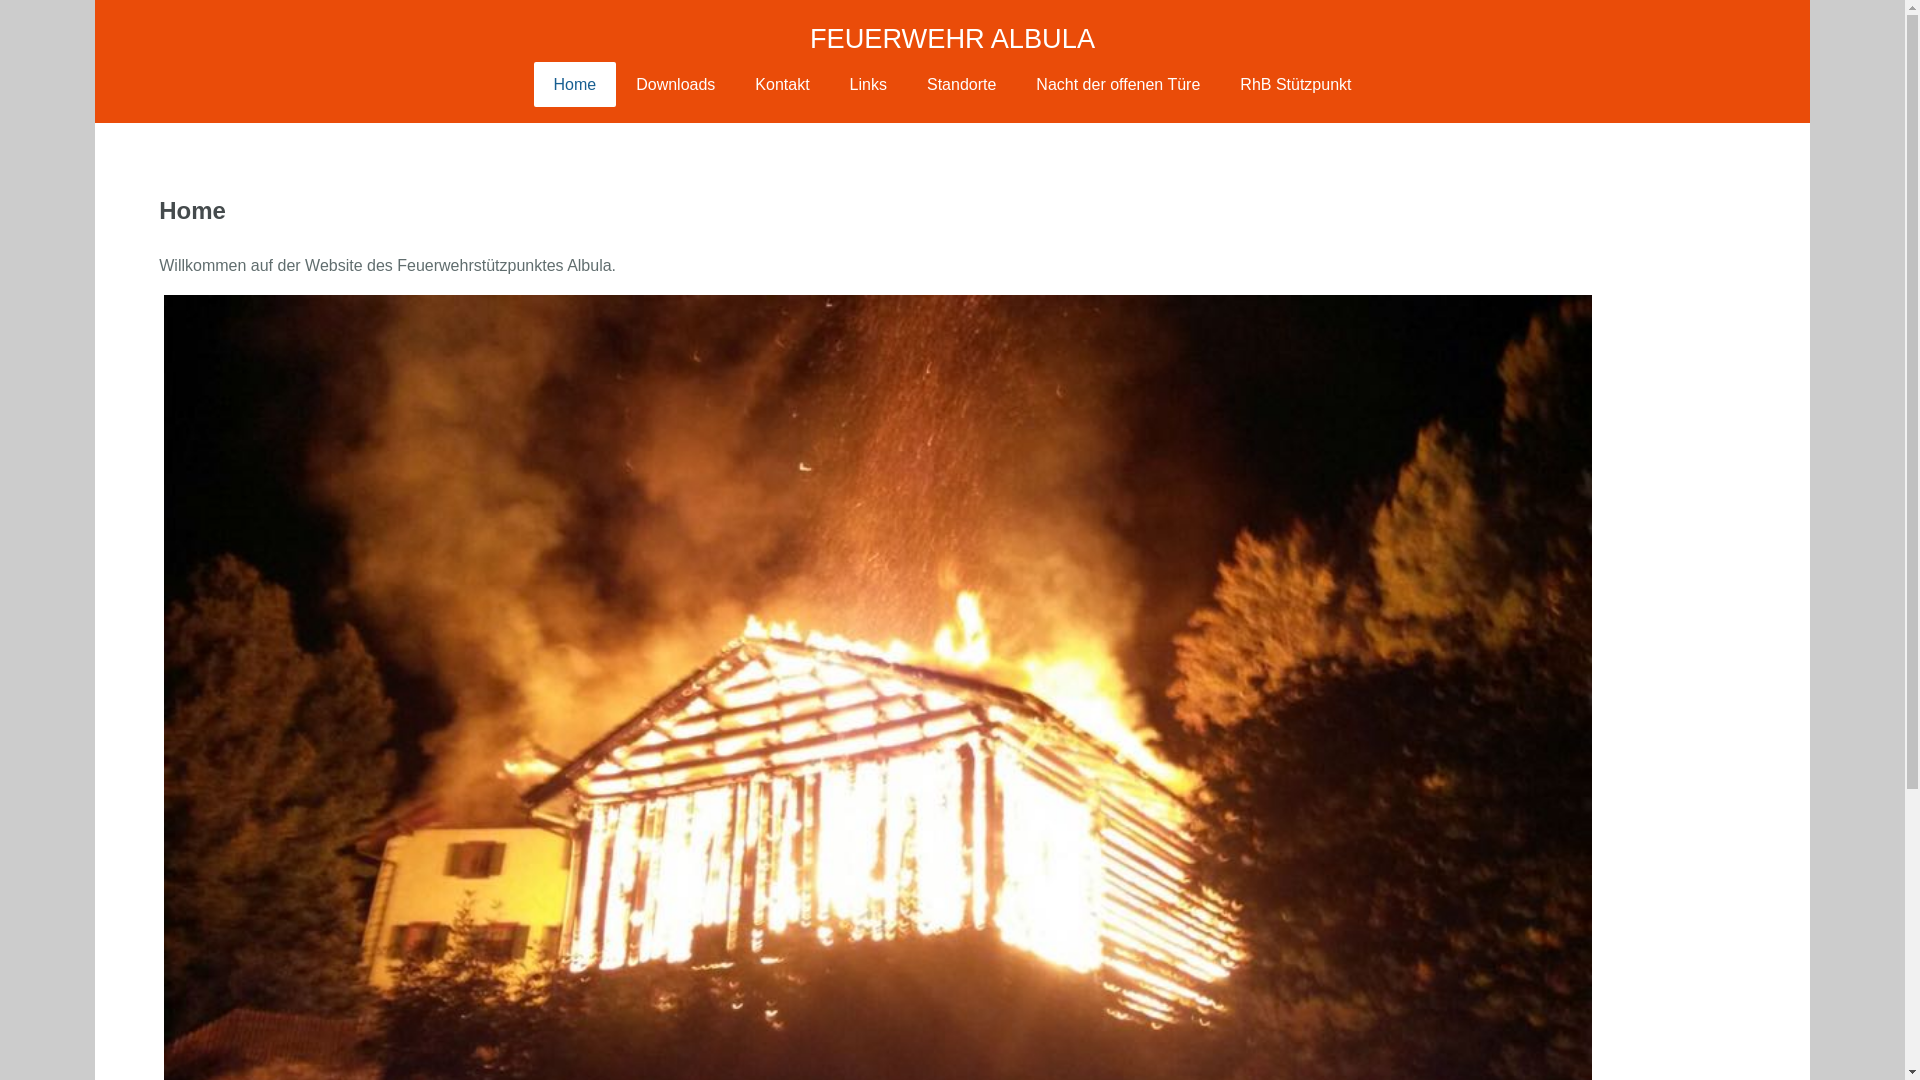  What do you see at coordinates (952, 38) in the screenshot?
I see `FEUERWEHR ALBULA` at bounding box center [952, 38].